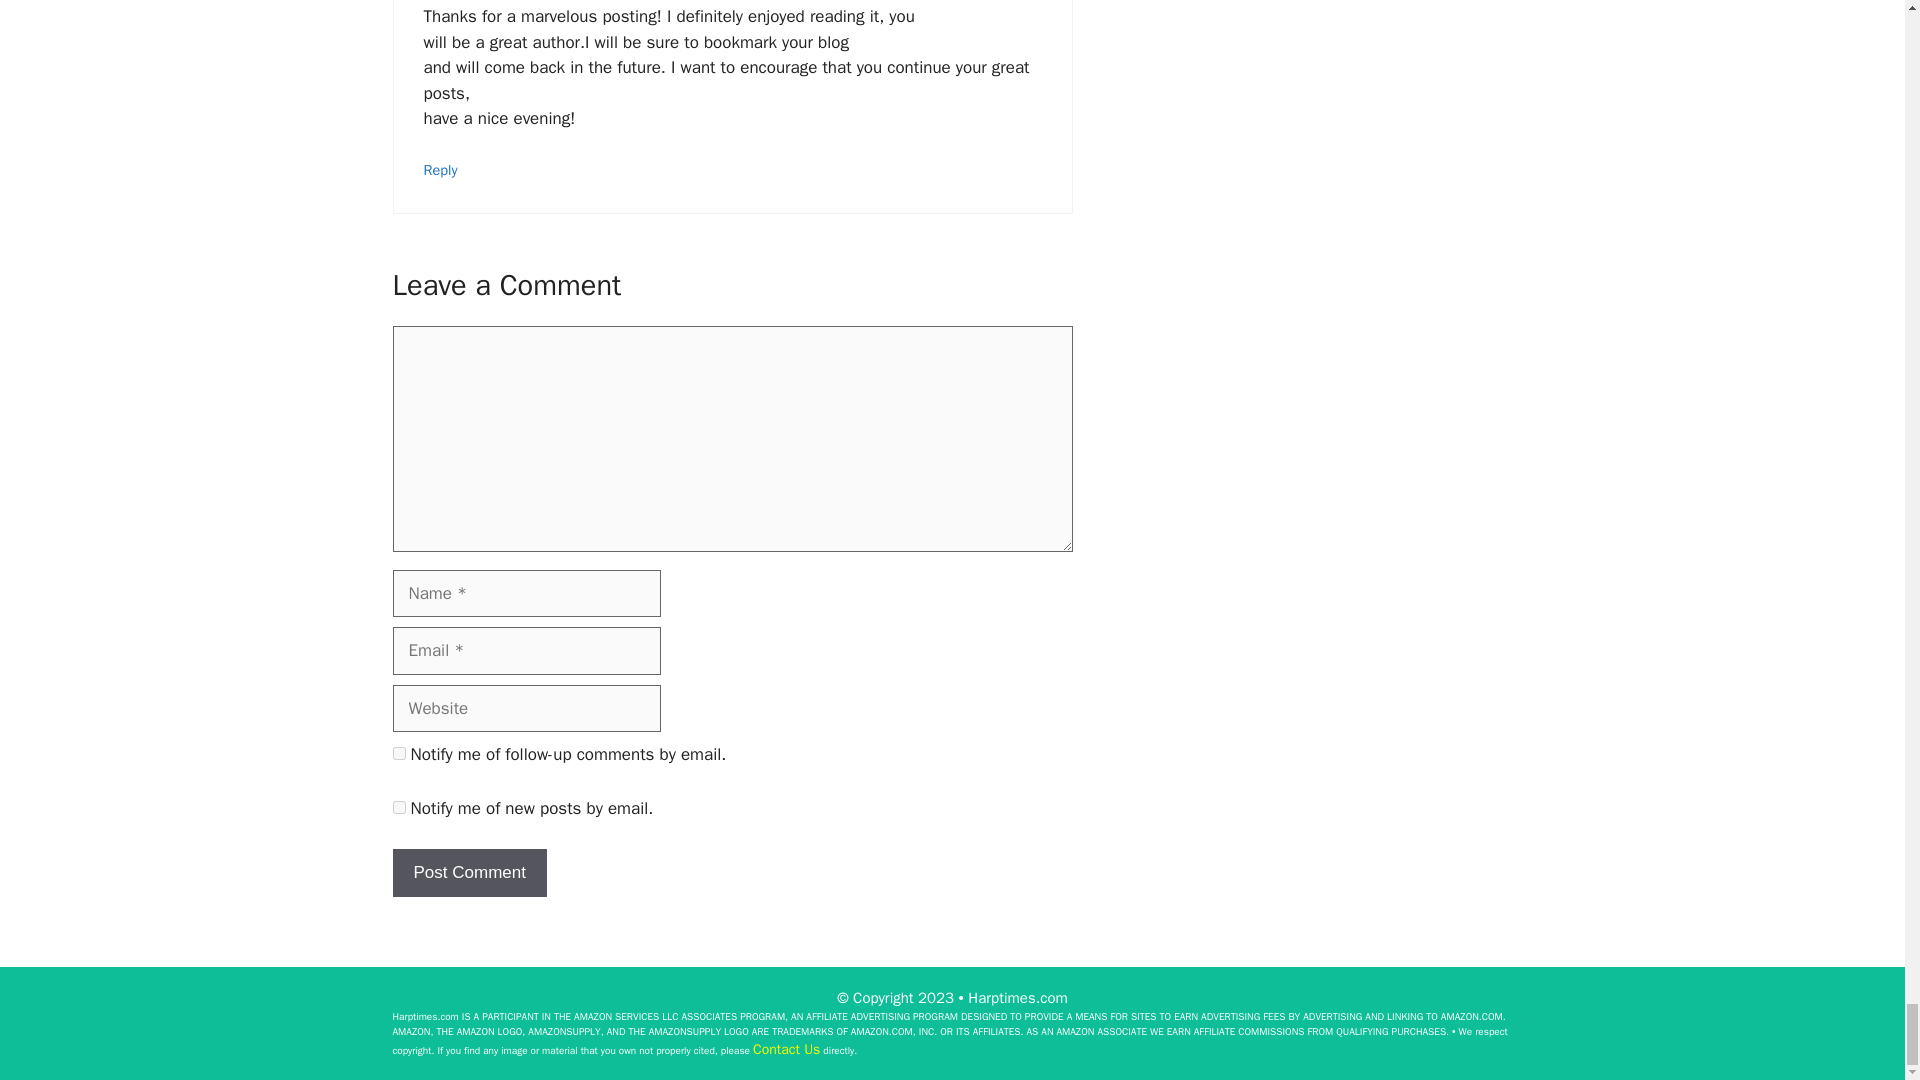 This screenshot has height=1080, width=1920. What do you see at coordinates (398, 754) in the screenshot?
I see `subscribe` at bounding box center [398, 754].